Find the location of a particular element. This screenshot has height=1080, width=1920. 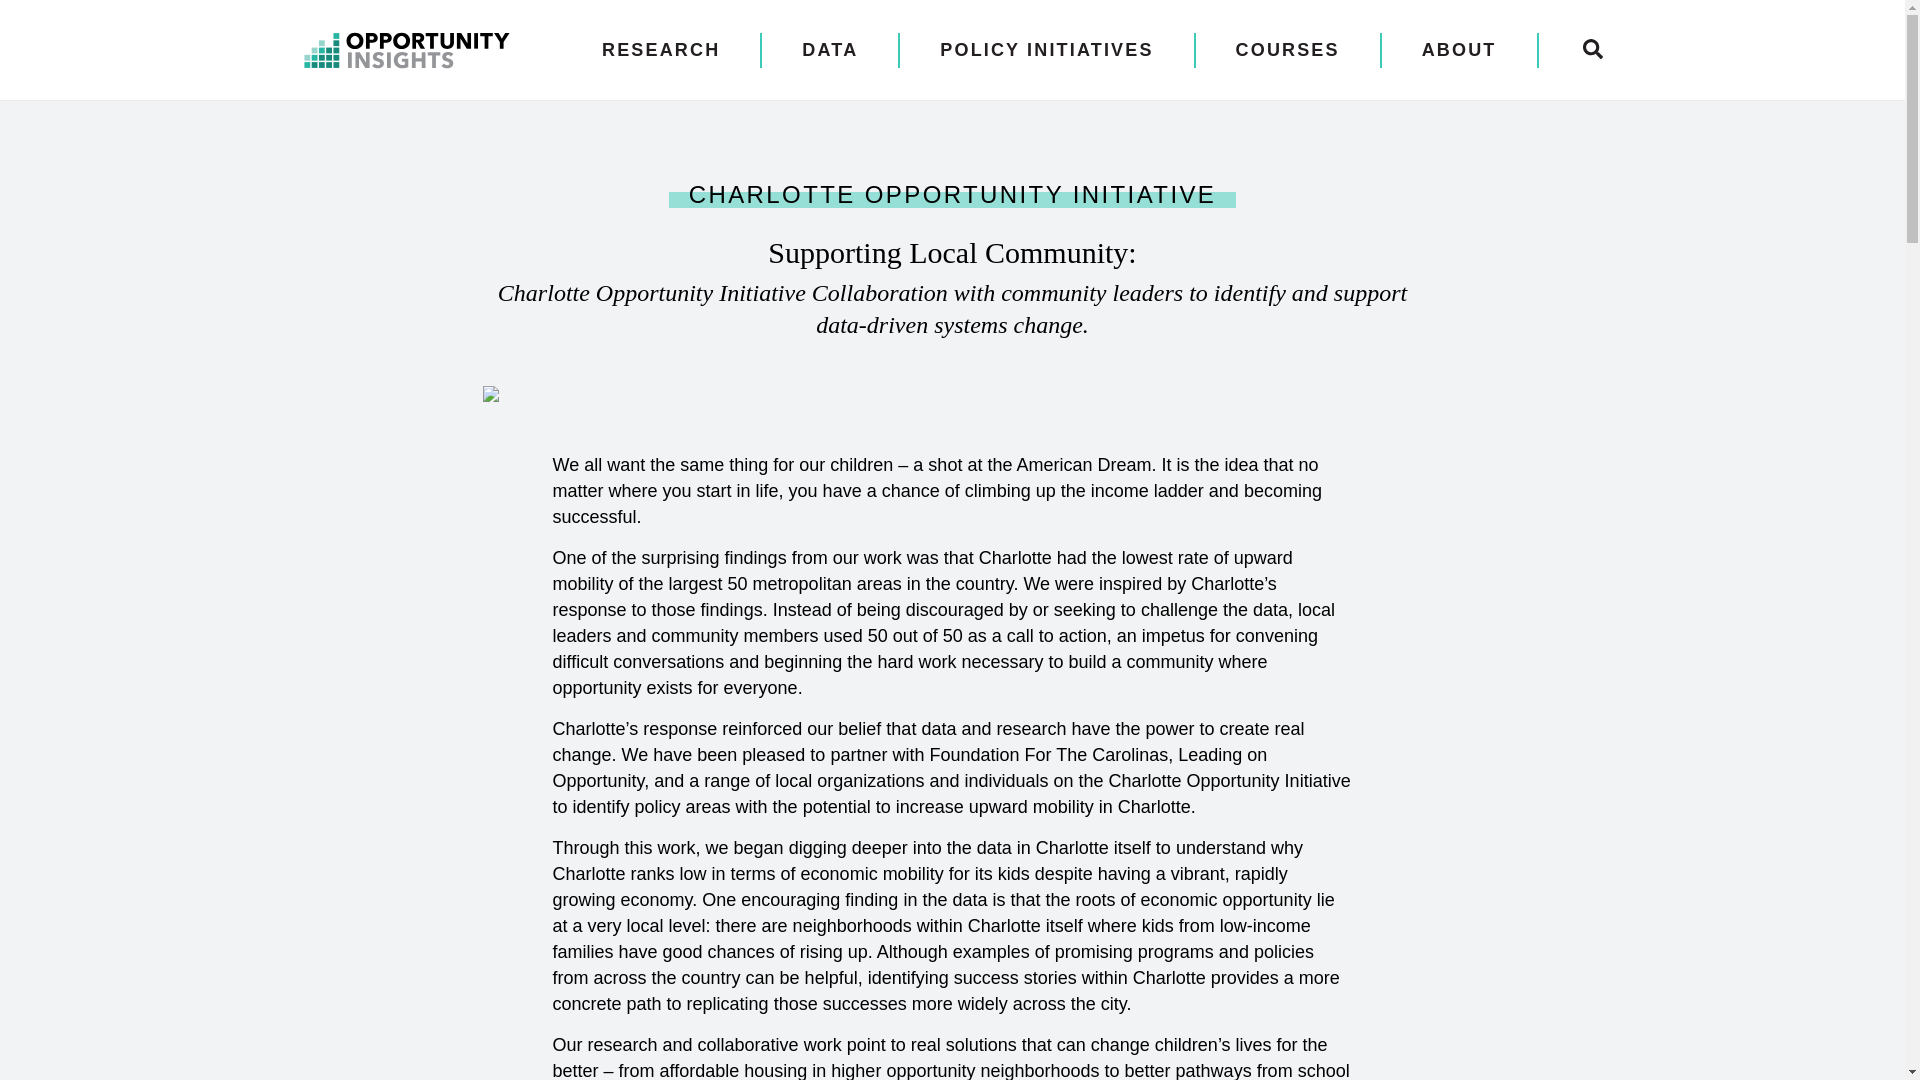

ABOUT is located at coordinates (1460, 50).